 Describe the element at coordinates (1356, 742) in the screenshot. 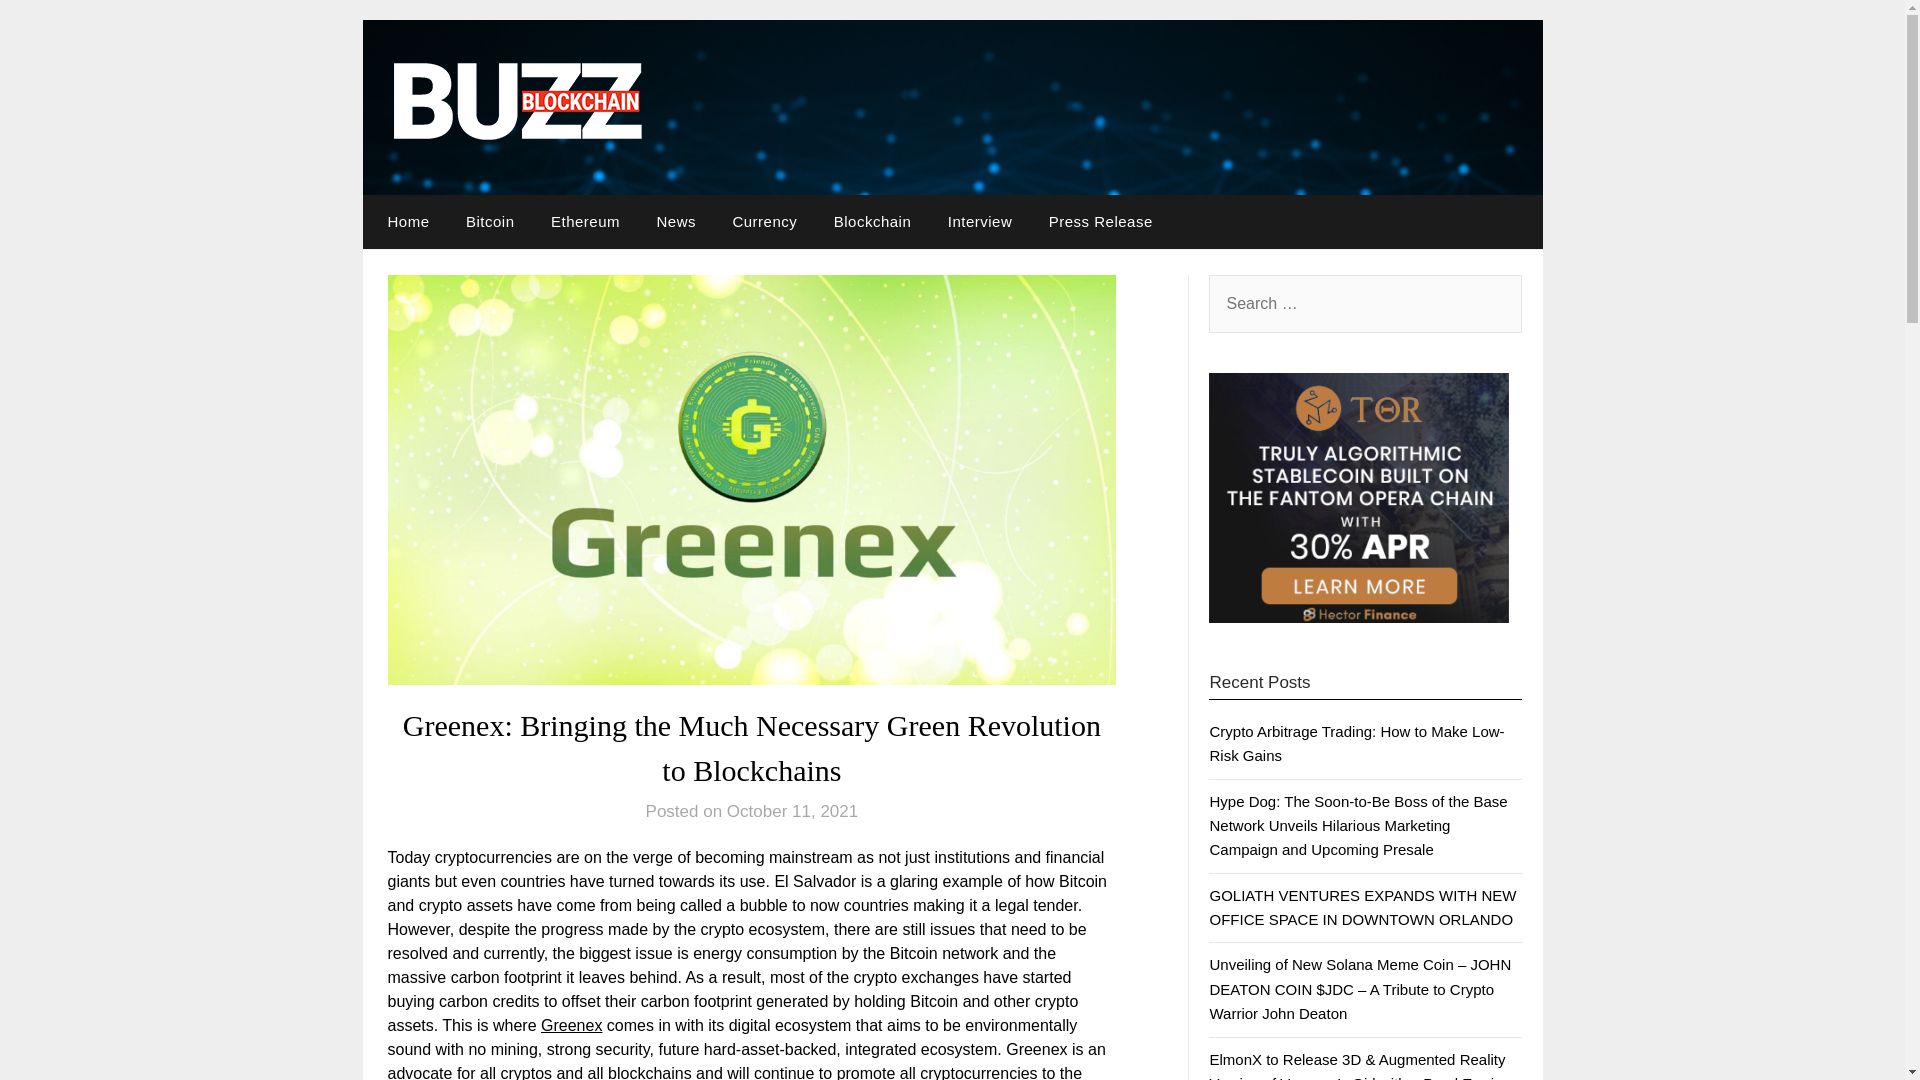

I see `Crypto Arbitrage Trading: How to Make Low-Risk Gains` at that location.